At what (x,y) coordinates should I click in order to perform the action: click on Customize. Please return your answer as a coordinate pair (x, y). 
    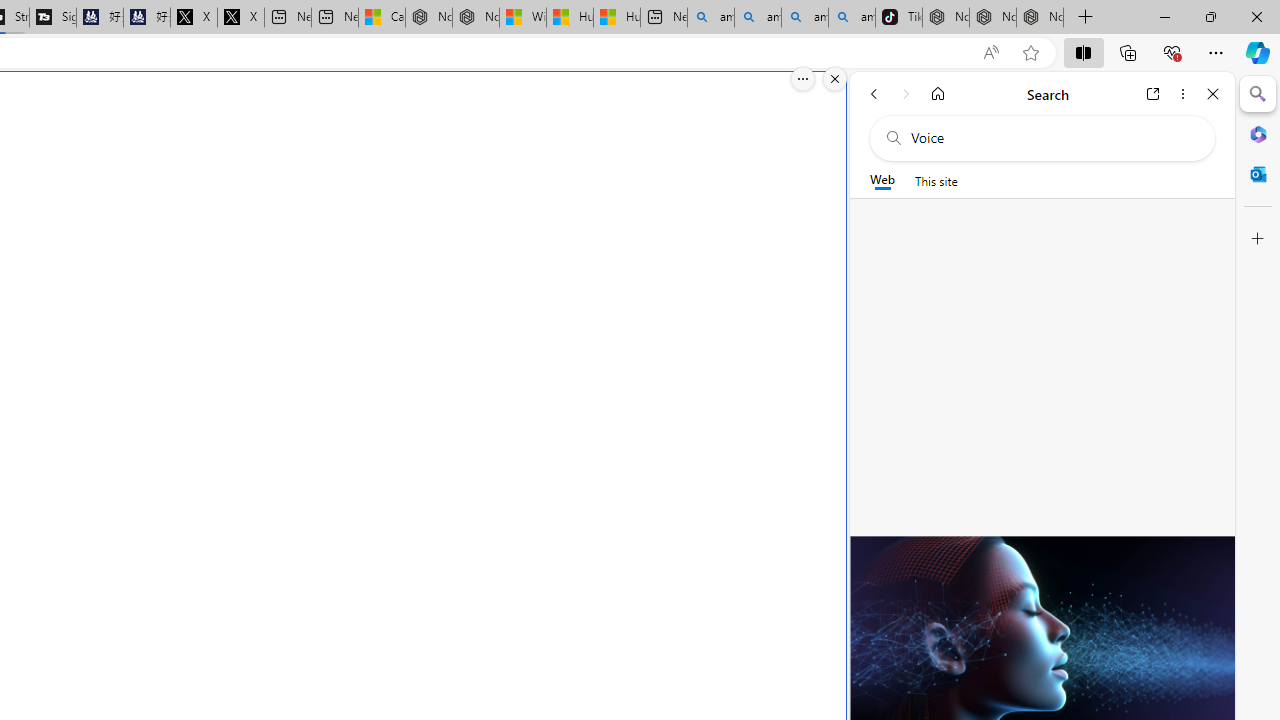
    Looking at the image, I should click on (1258, 239).